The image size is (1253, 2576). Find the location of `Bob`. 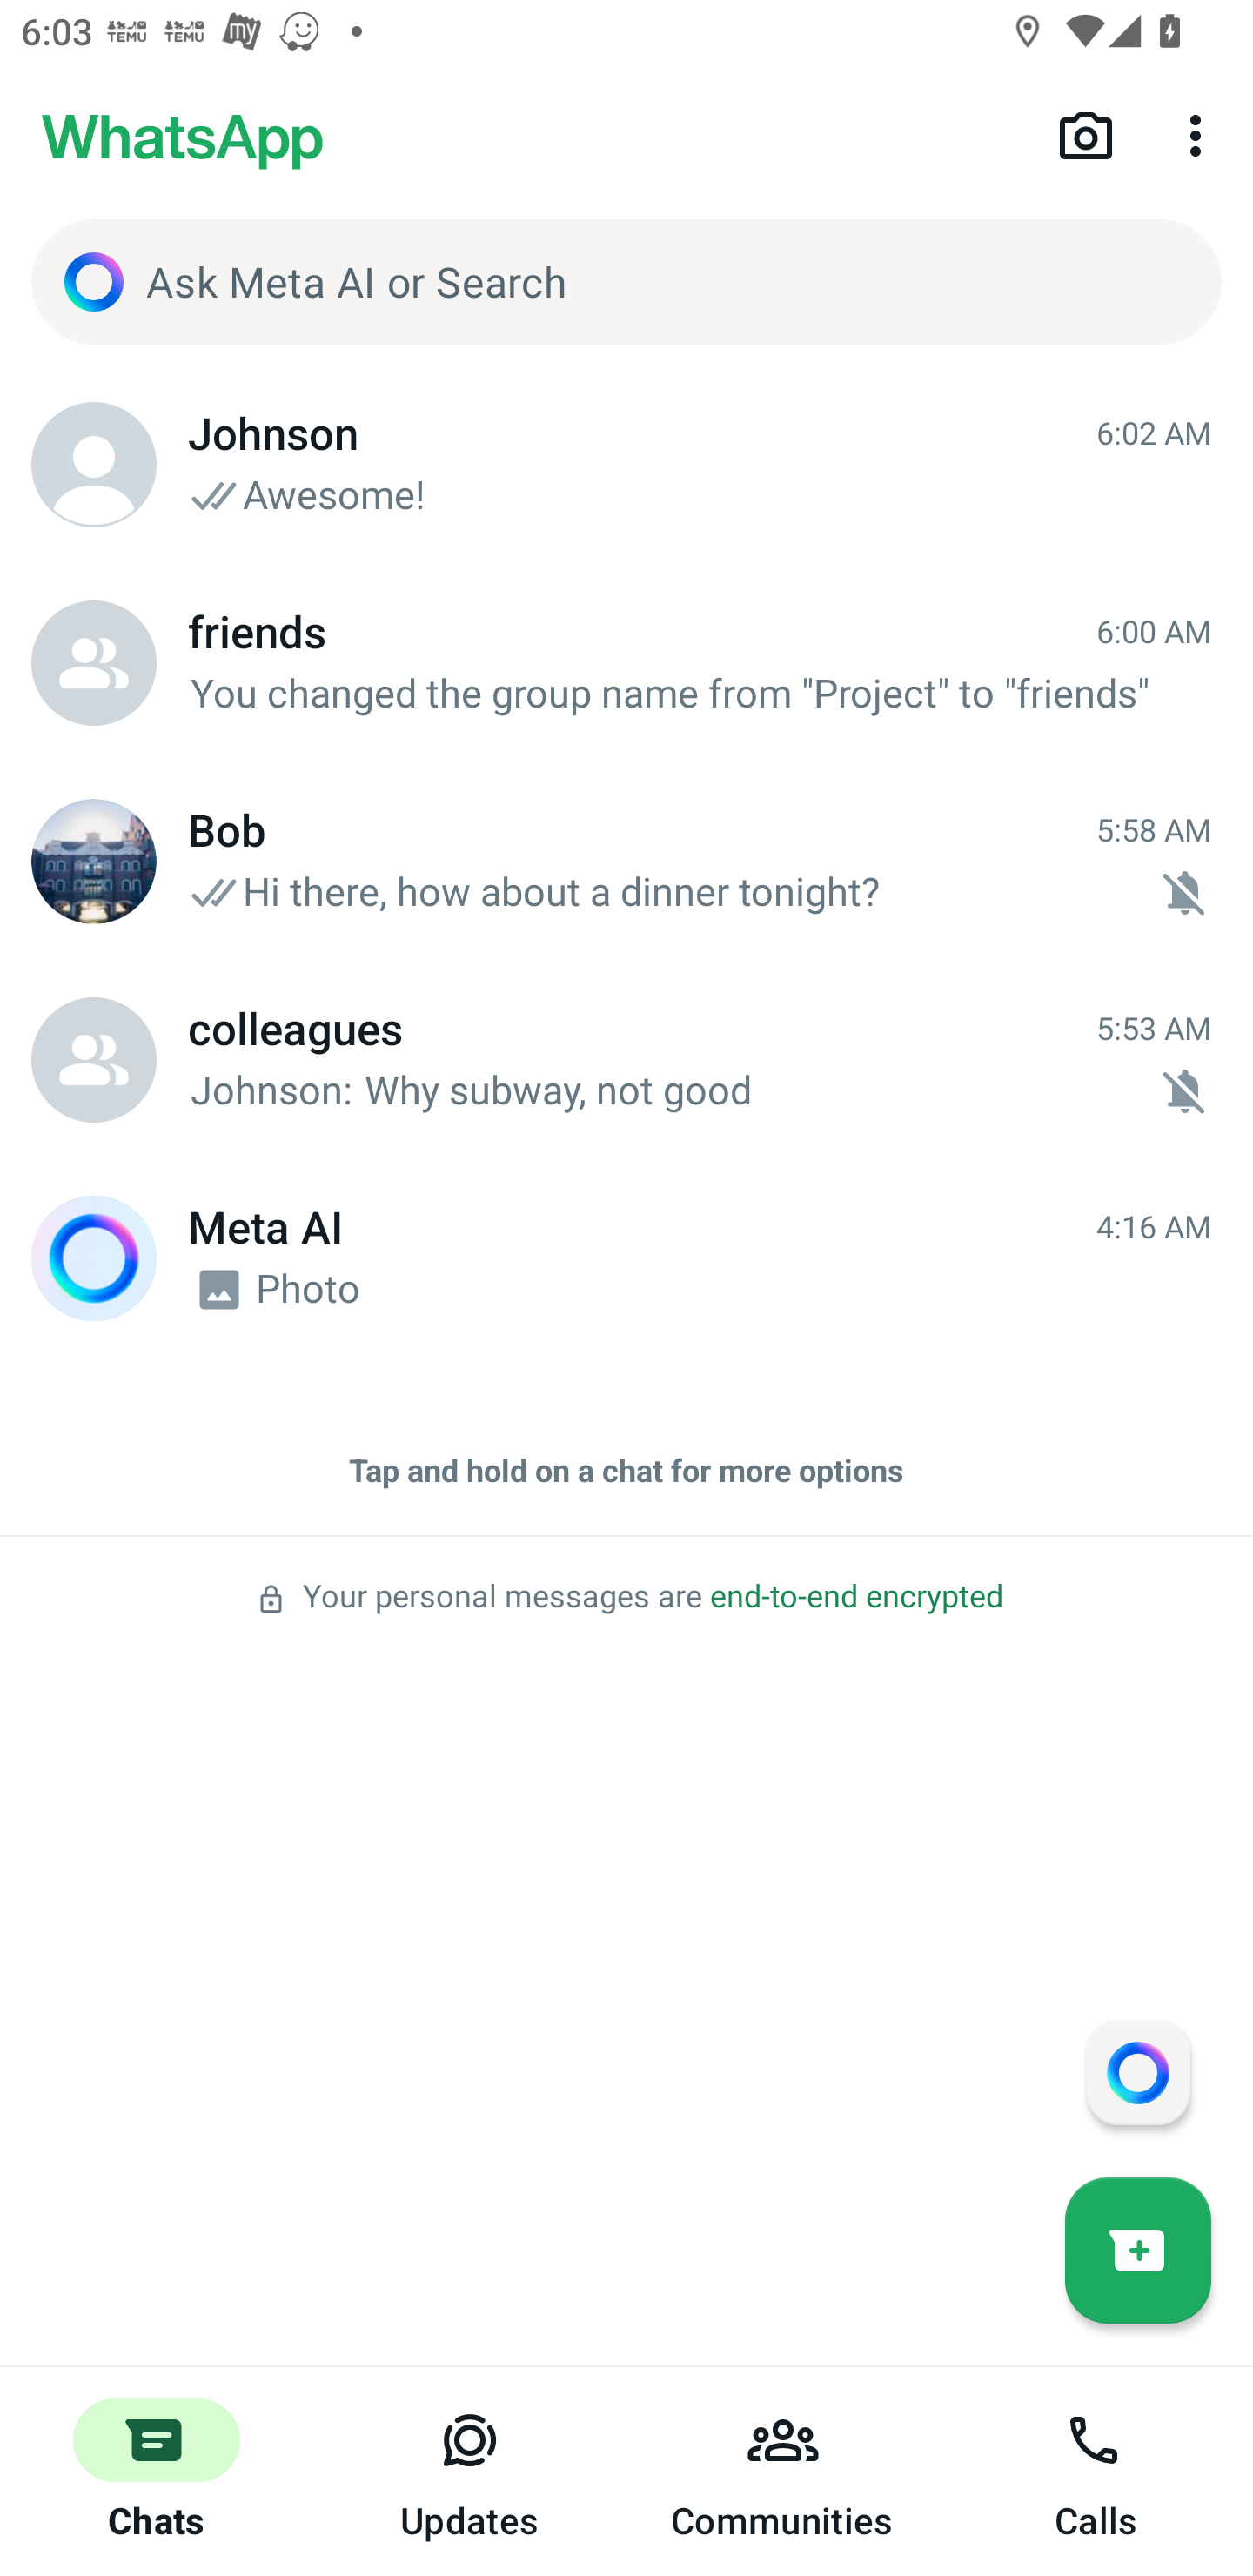

Bob is located at coordinates (94, 862).